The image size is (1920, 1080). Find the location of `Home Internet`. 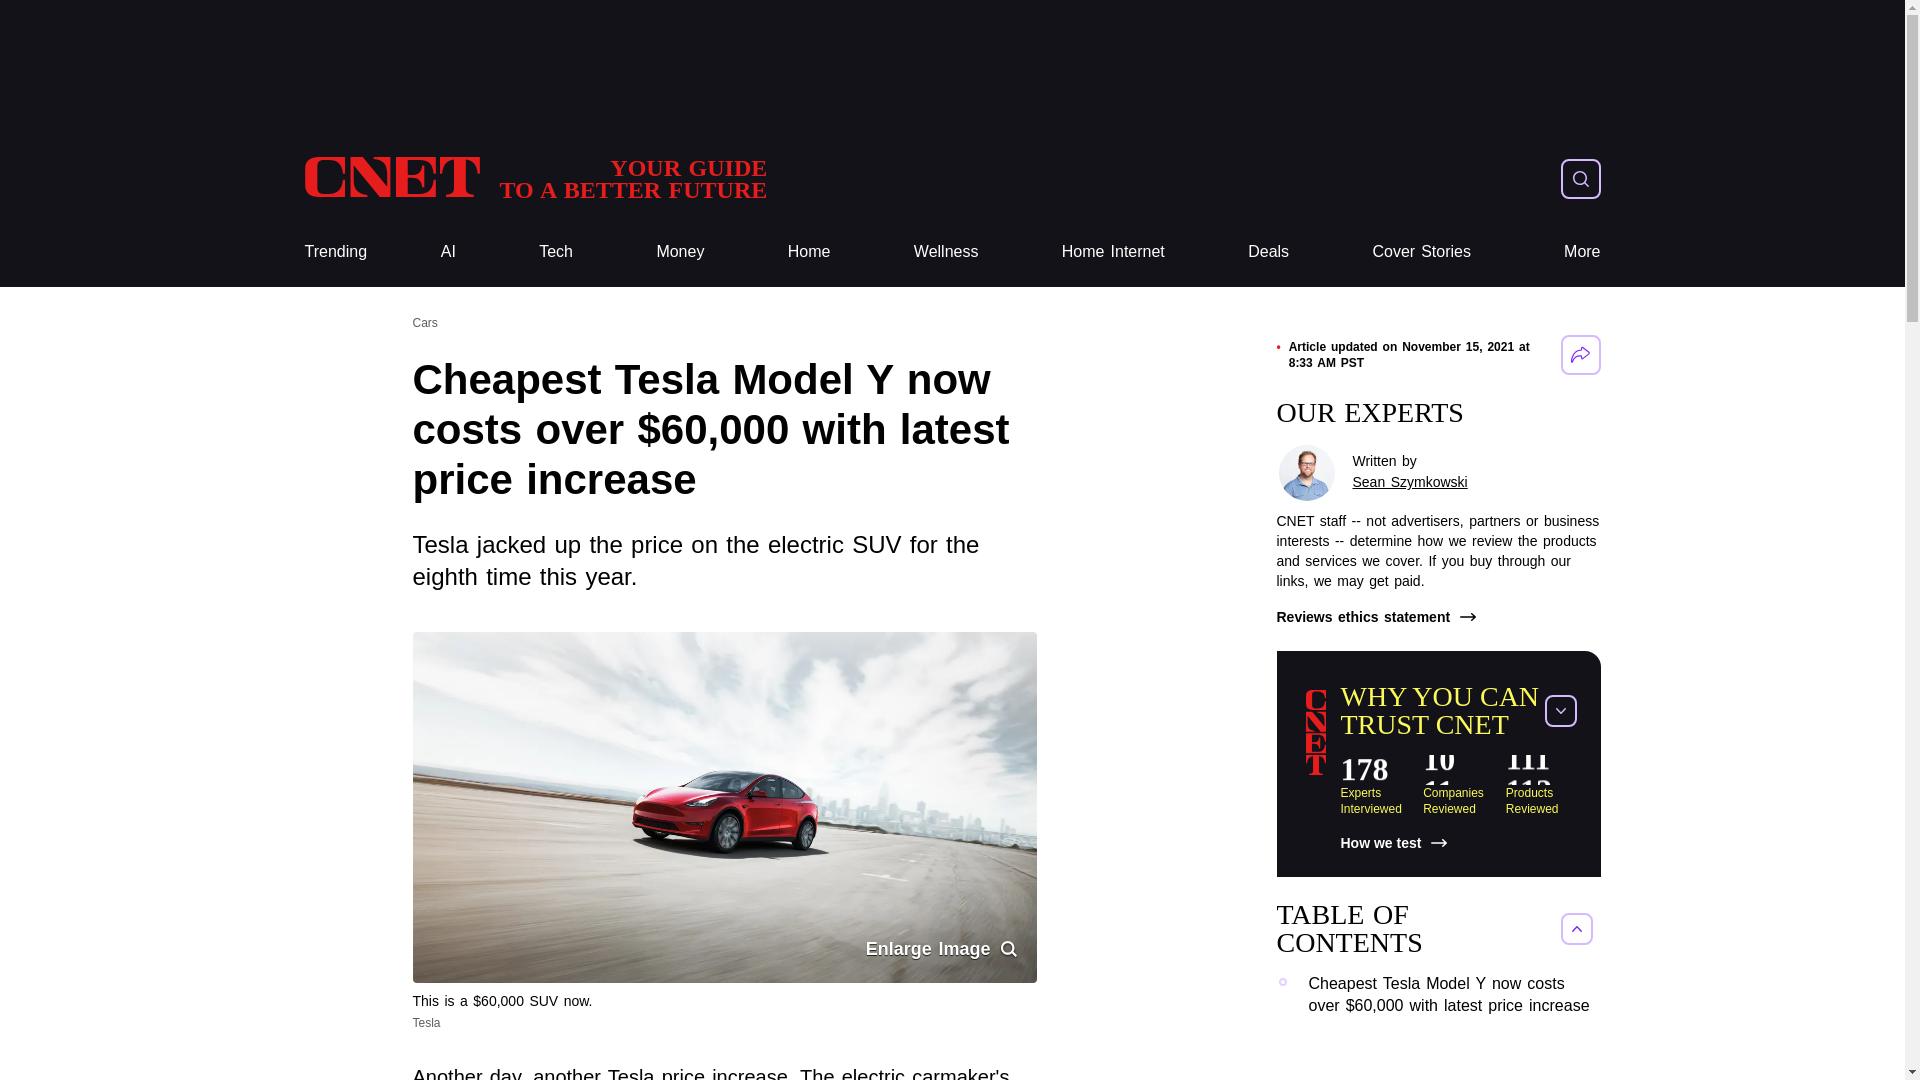

Home Internet is located at coordinates (1421, 252).